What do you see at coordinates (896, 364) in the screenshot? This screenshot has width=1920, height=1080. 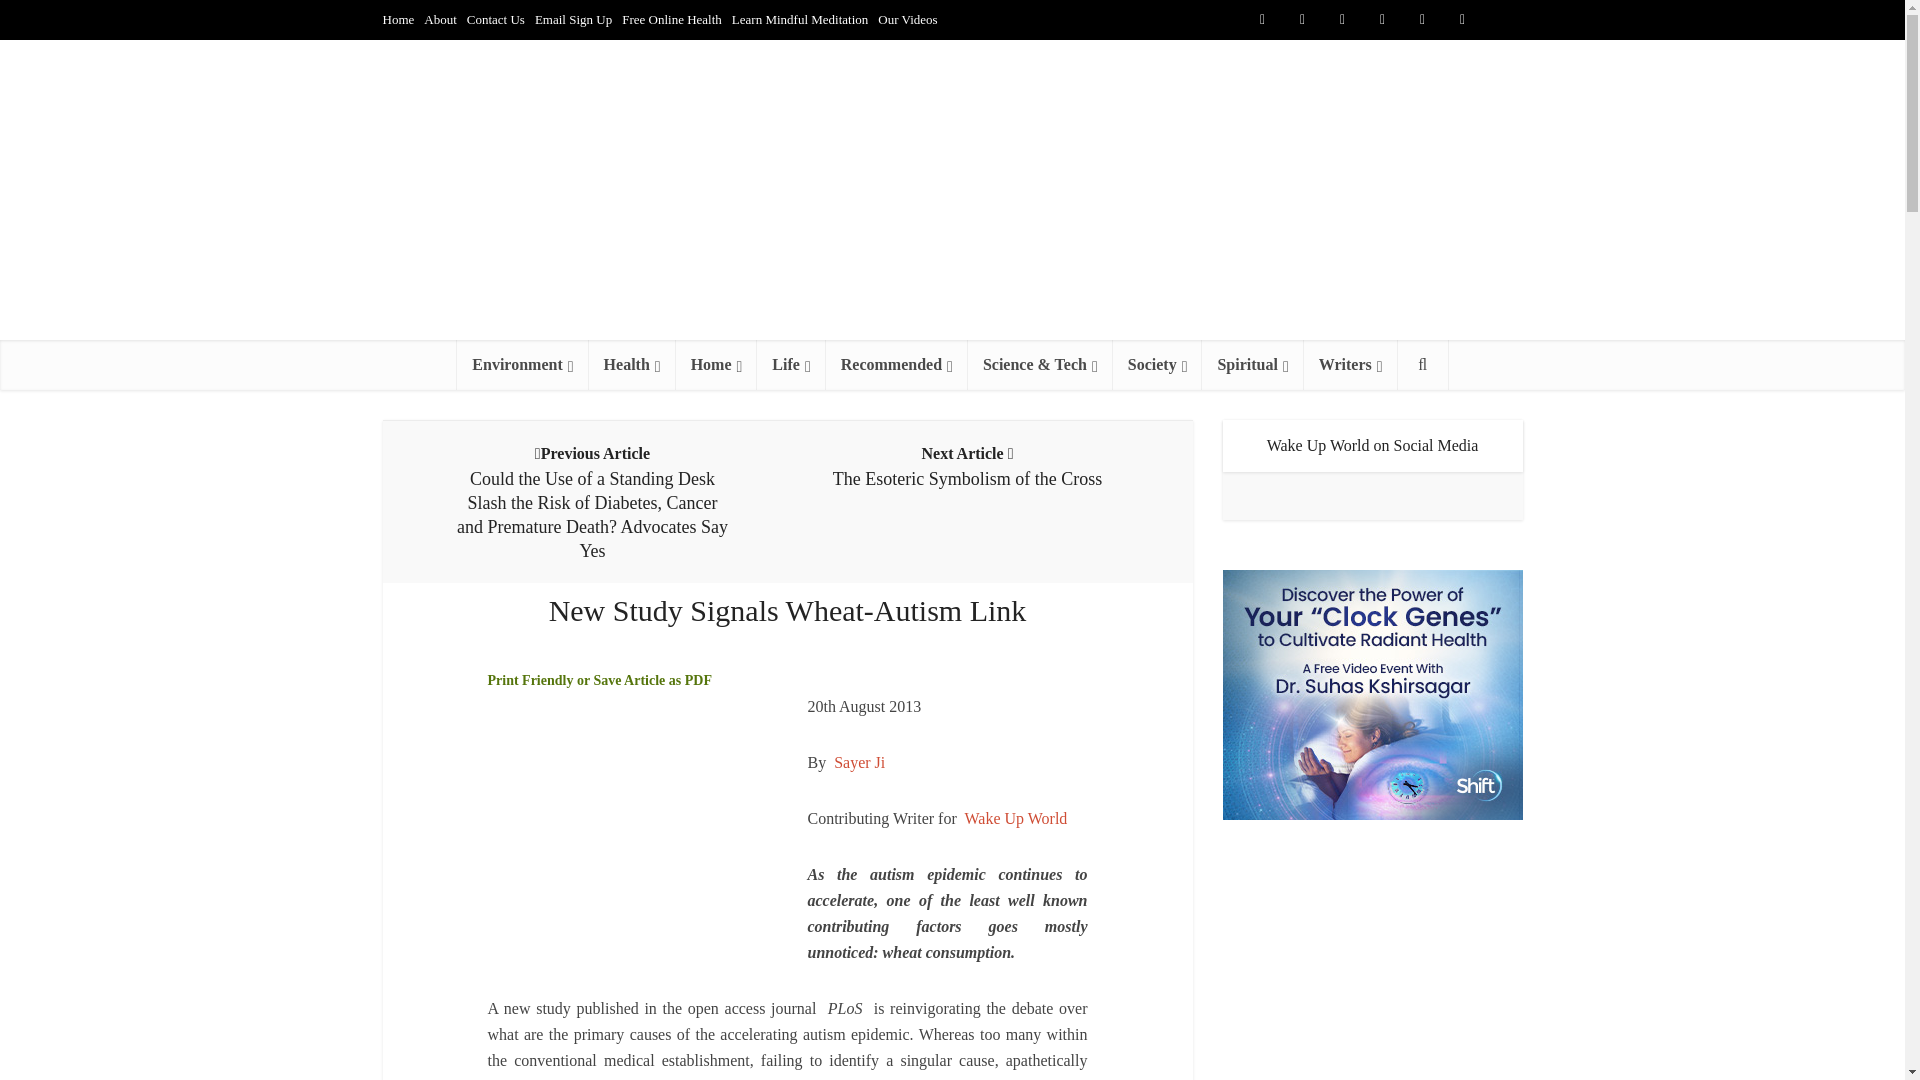 I see `Articles recommended by WuW` at bounding box center [896, 364].